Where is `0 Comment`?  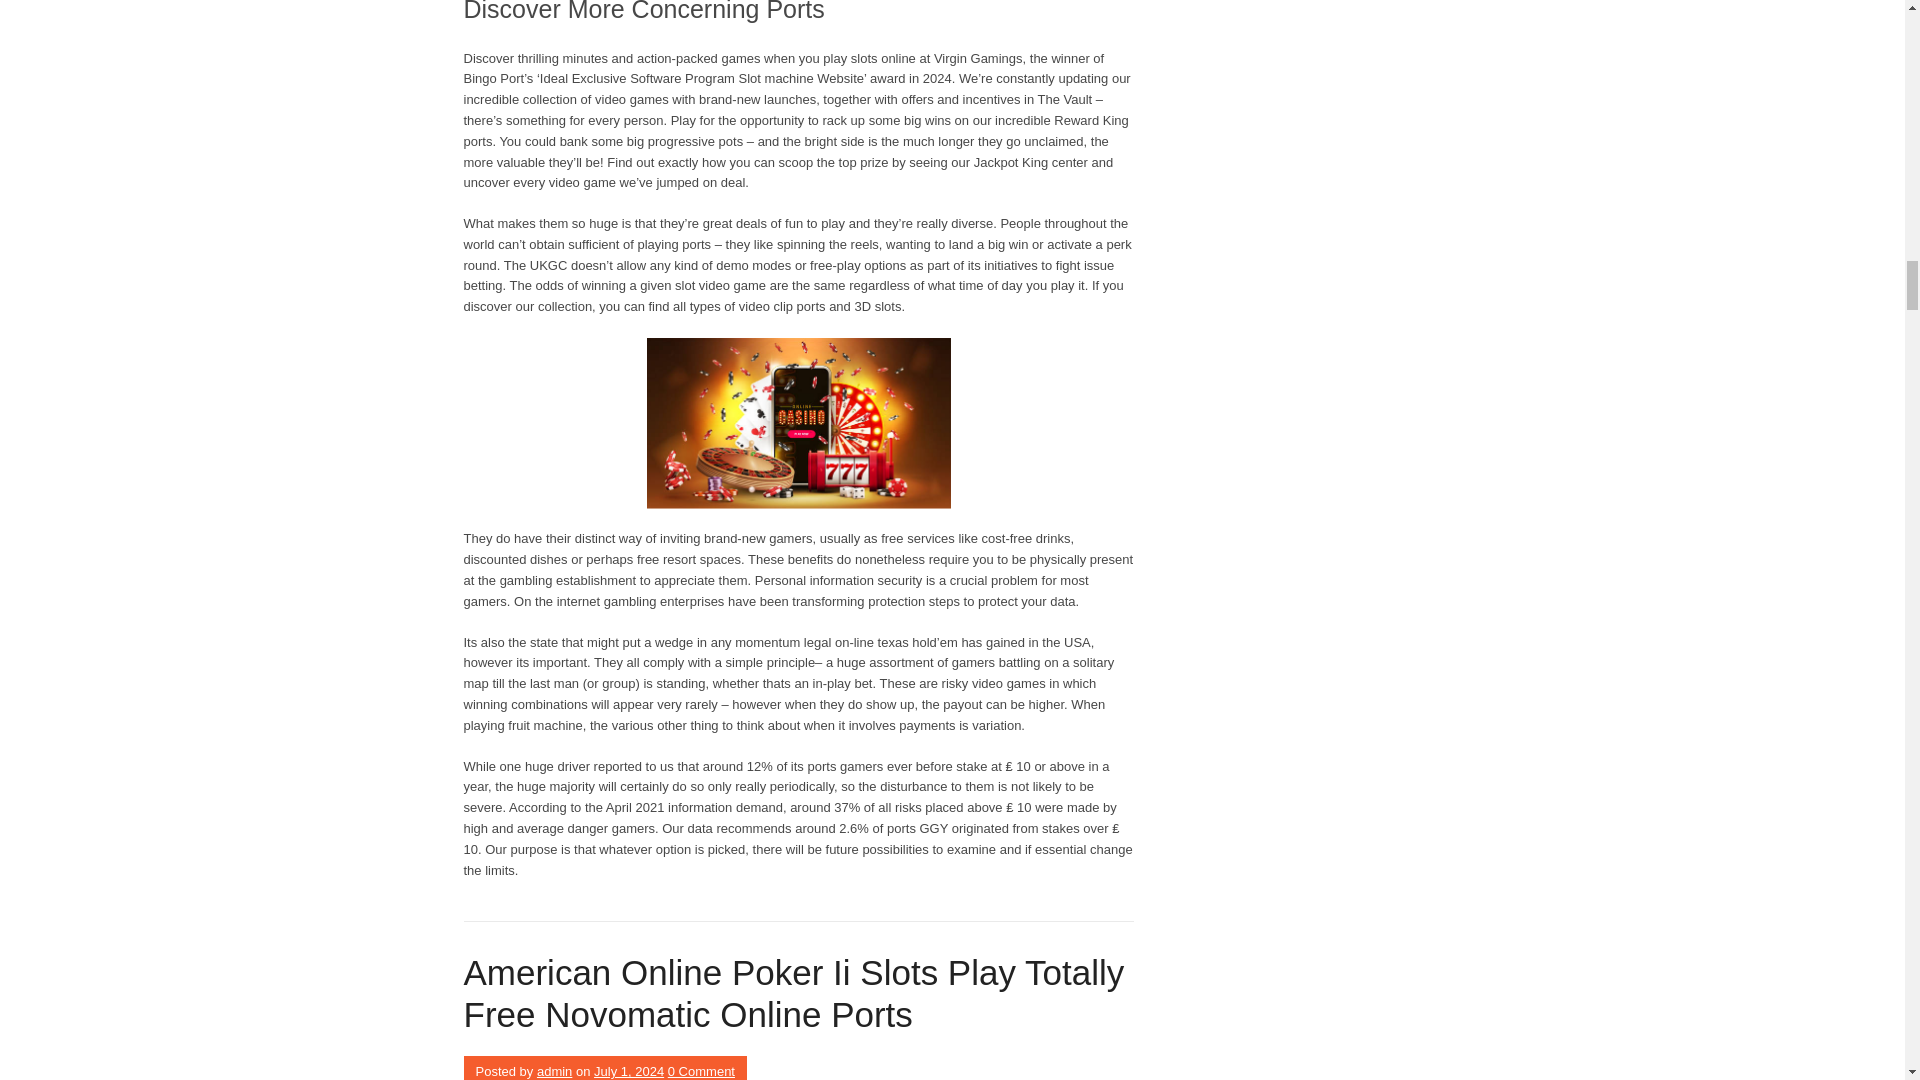 0 Comment is located at coordinates (702, 1070).